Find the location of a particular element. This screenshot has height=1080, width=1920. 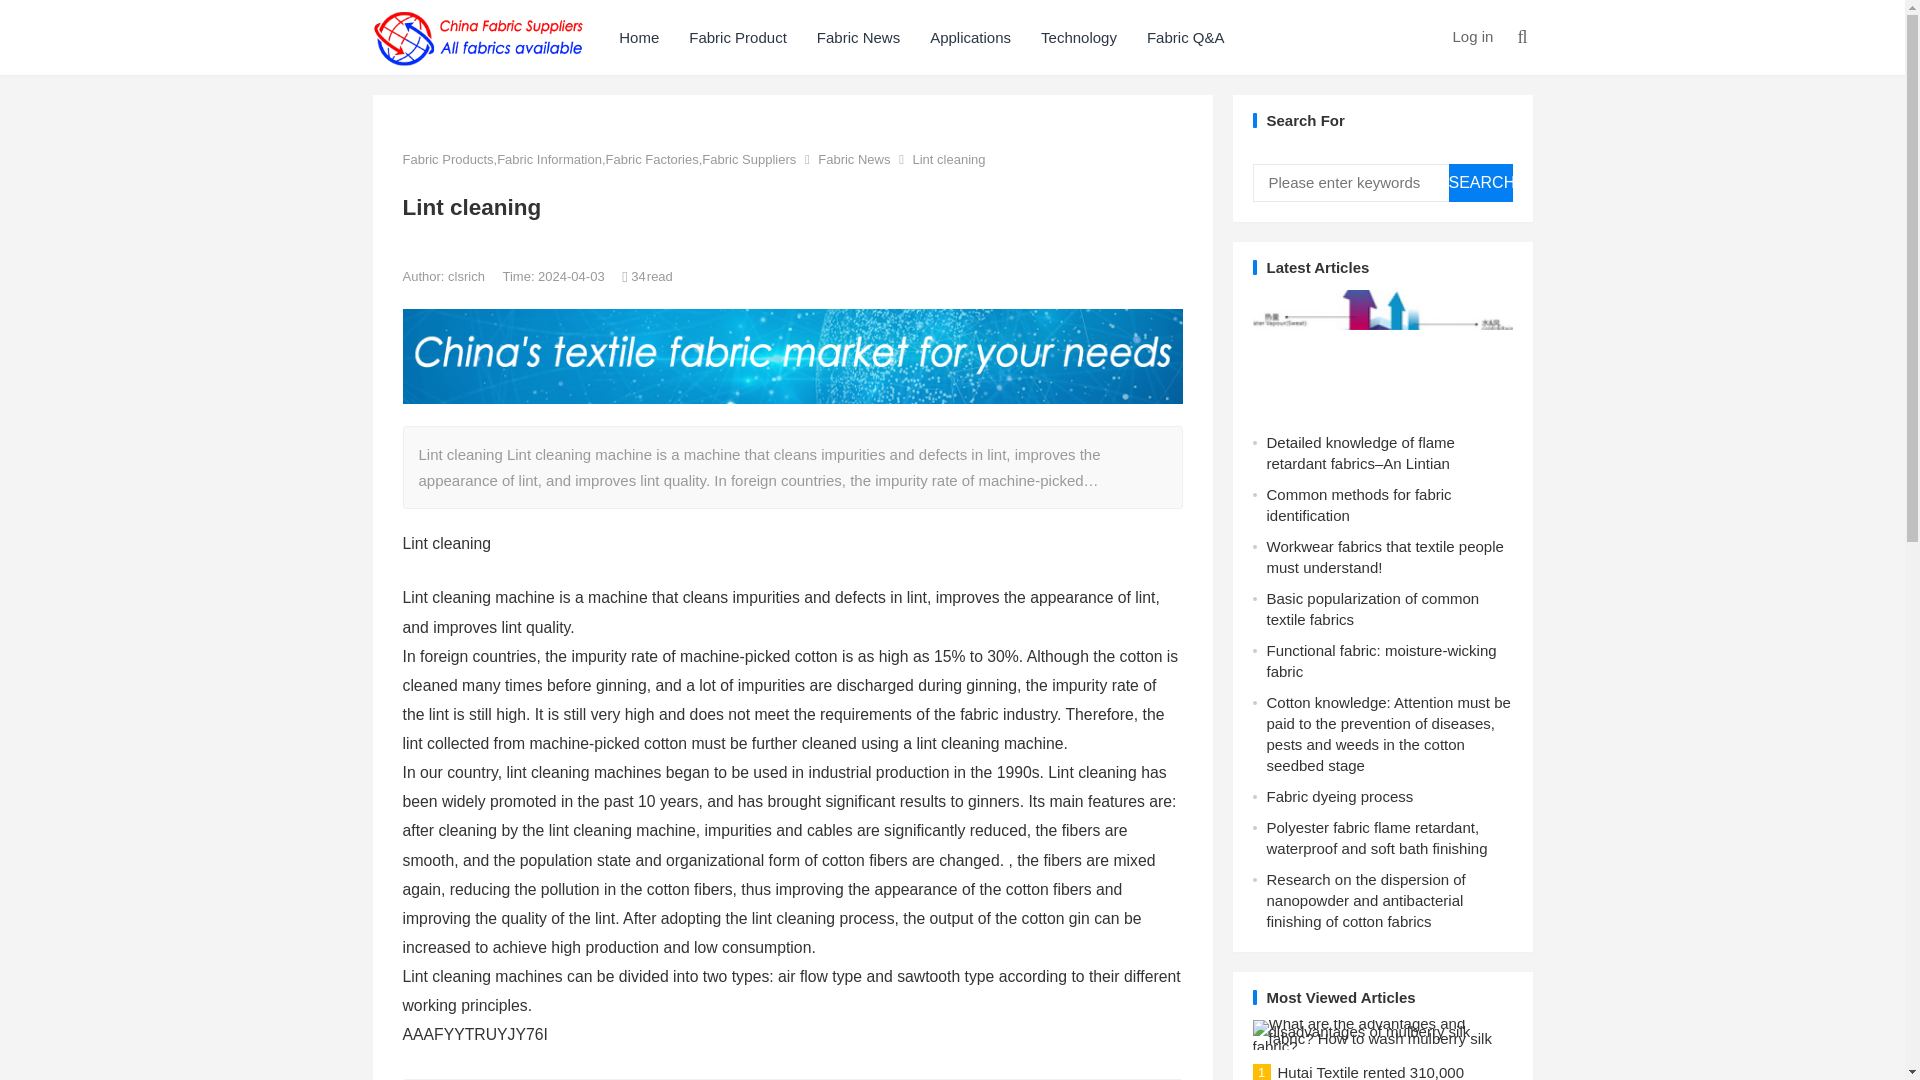

Log in is located at coordinates (1472, 36).